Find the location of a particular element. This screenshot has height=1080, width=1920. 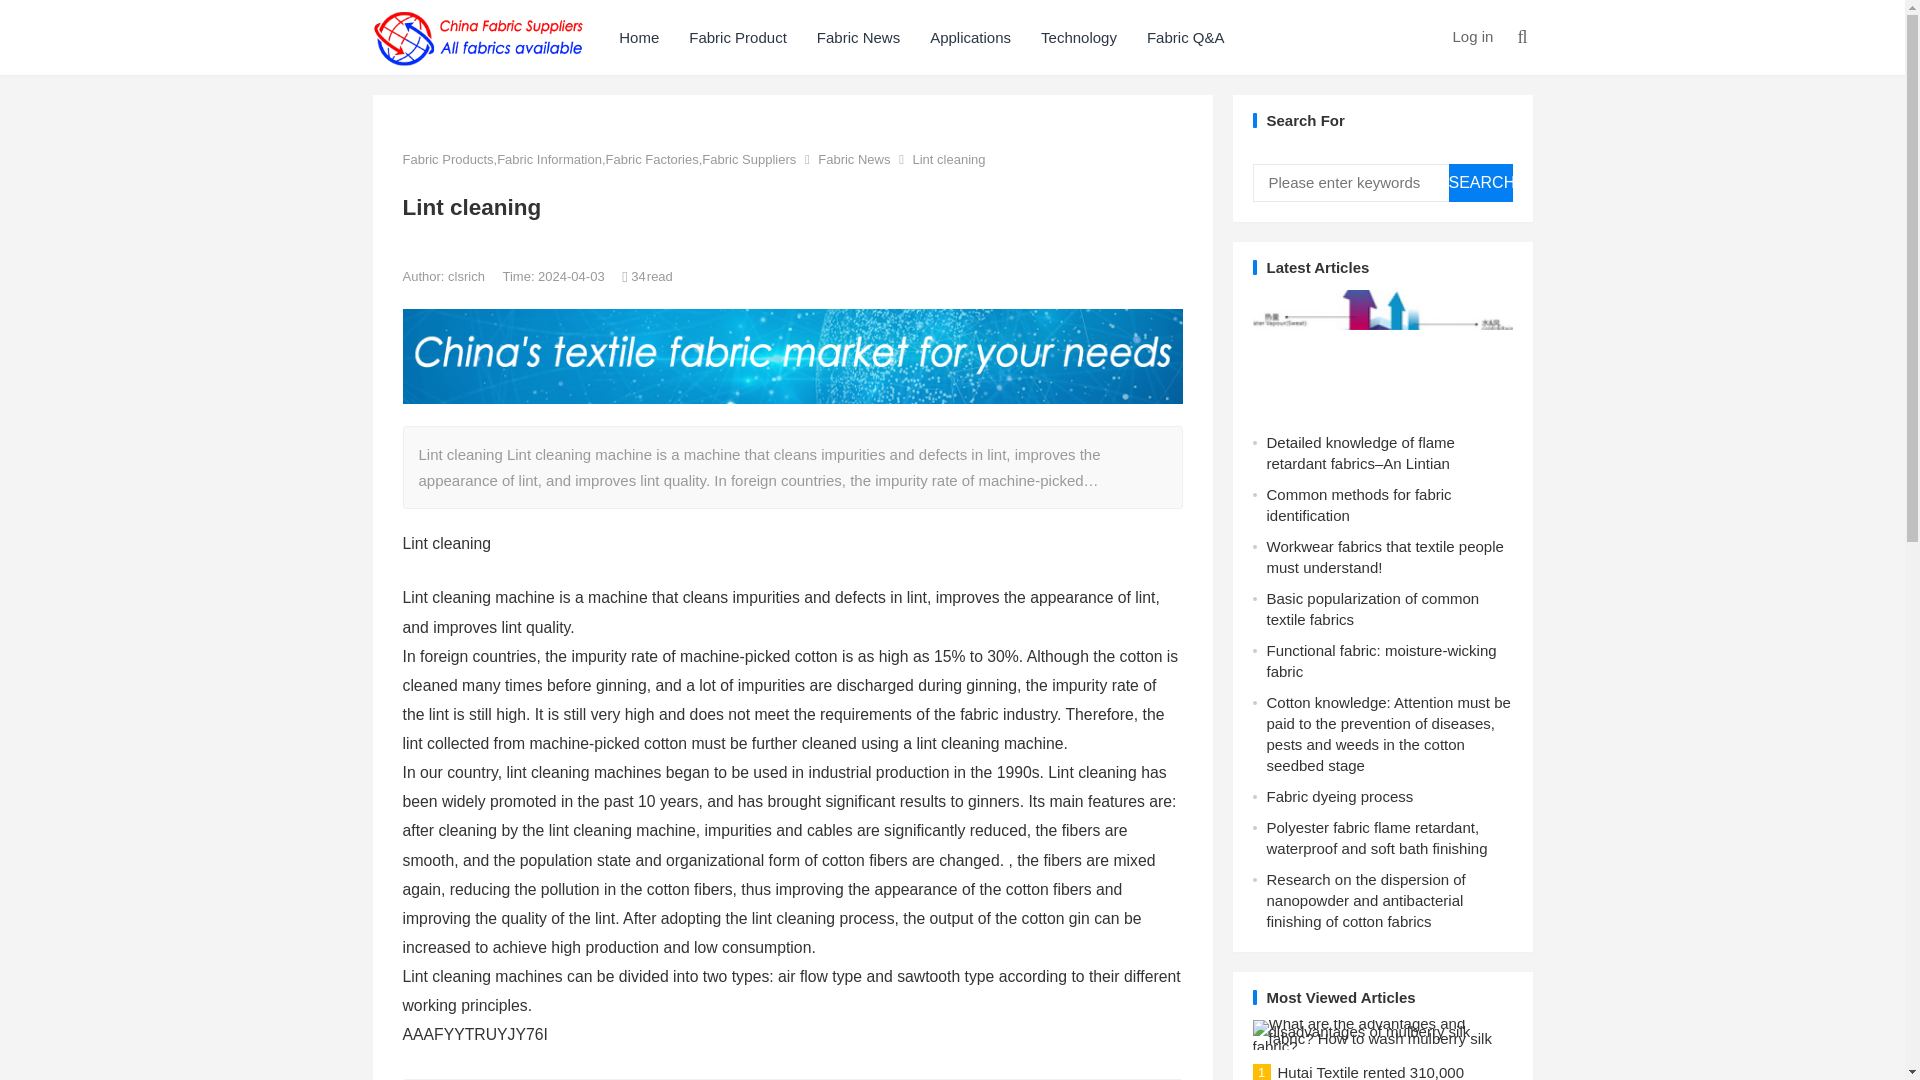

Log in is located at coordinates (1472, 36).